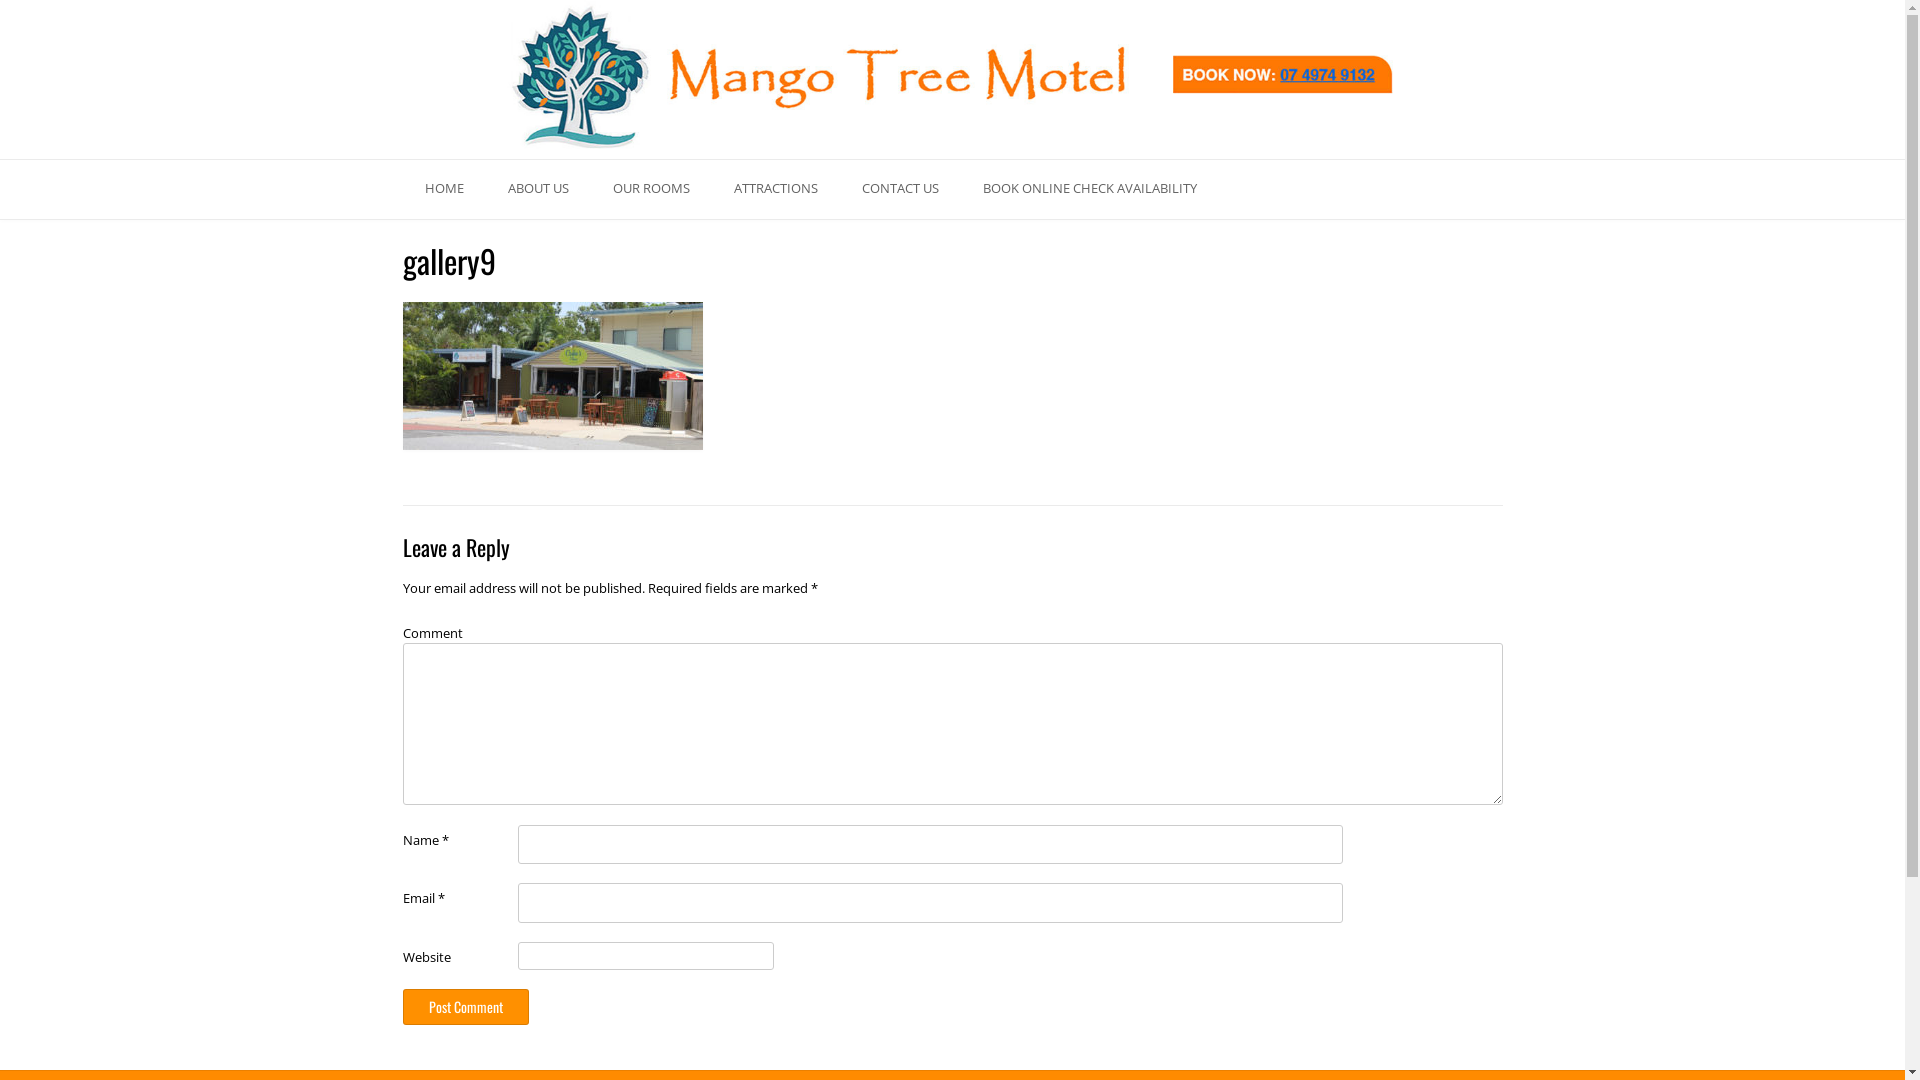 Image resolution: width=1920 pixels, height=1080 pixels. Describe the element at coordinates (465, 1007) in the screenshot. I see `Post Comment` at that location.